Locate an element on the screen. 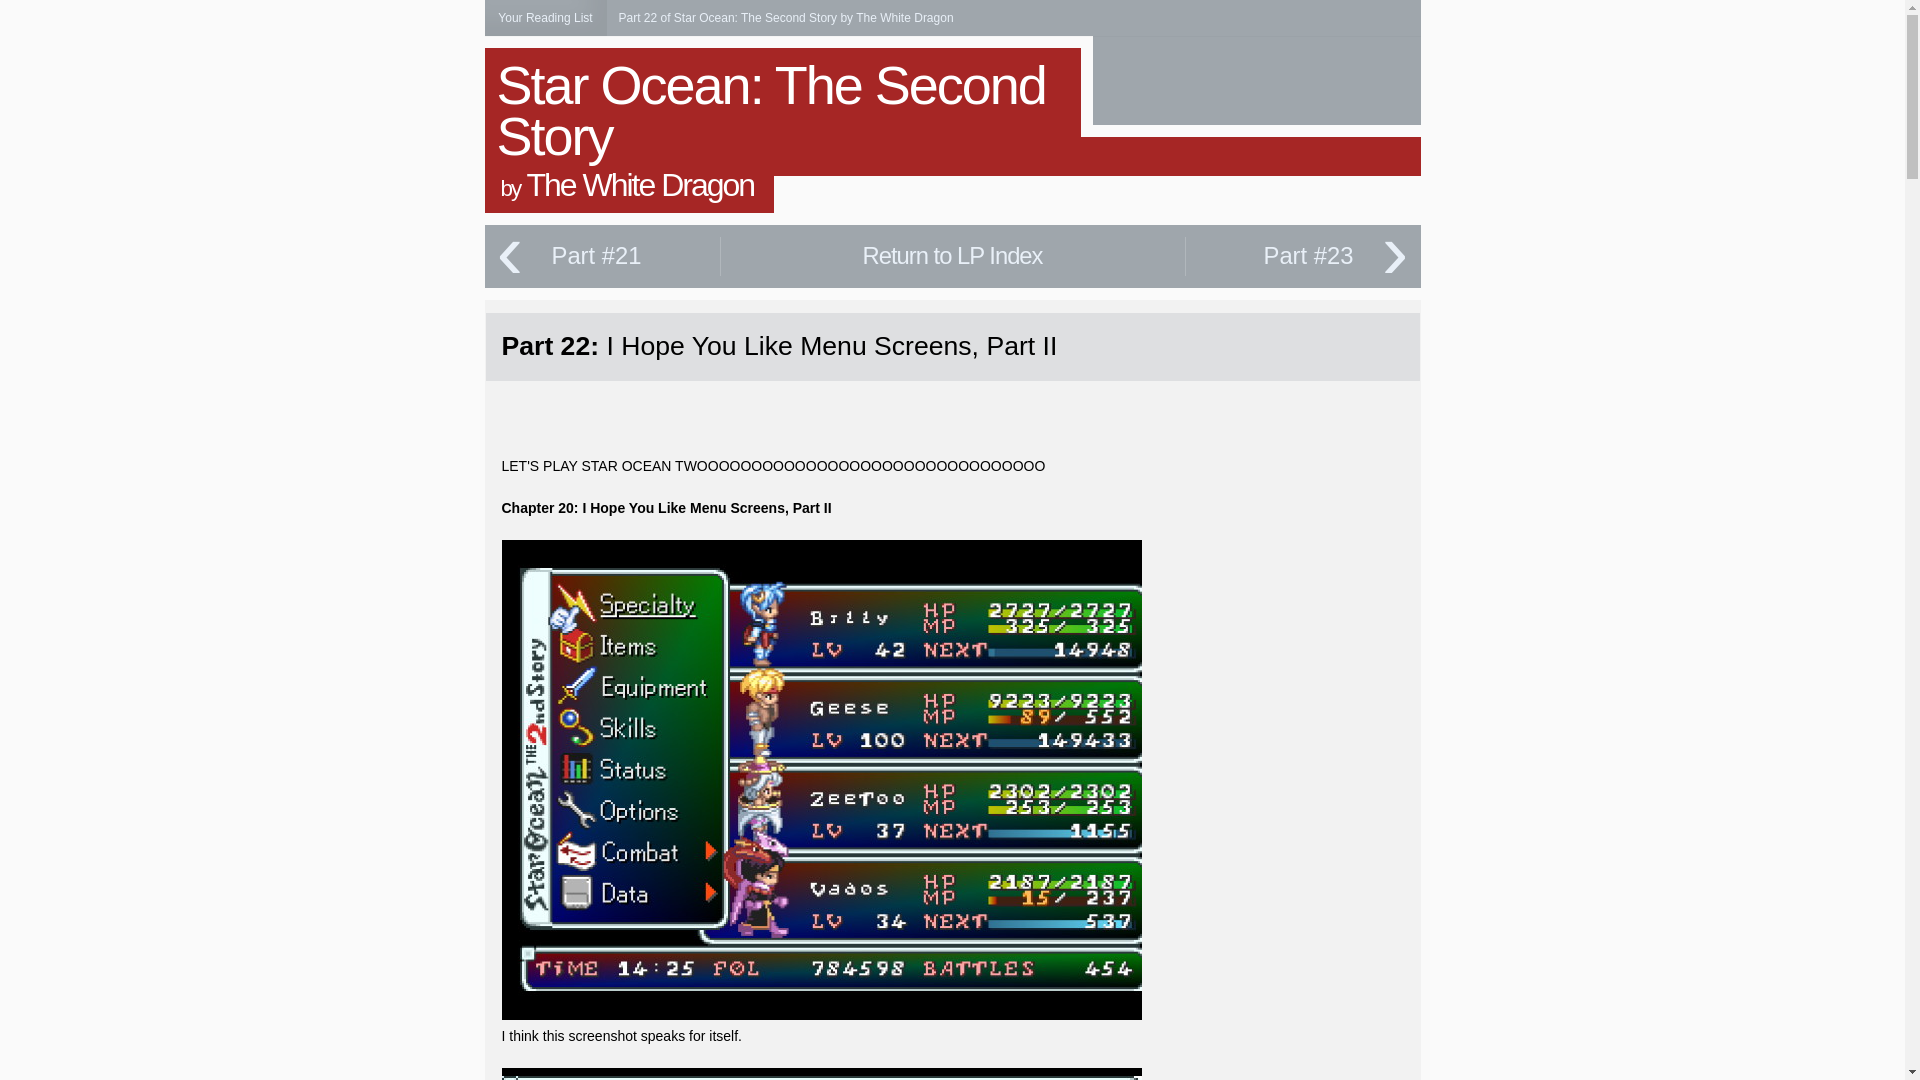  Part 22 of Star Ocean: The Second Story by The White Dragon is located at coordinates (785, 17).